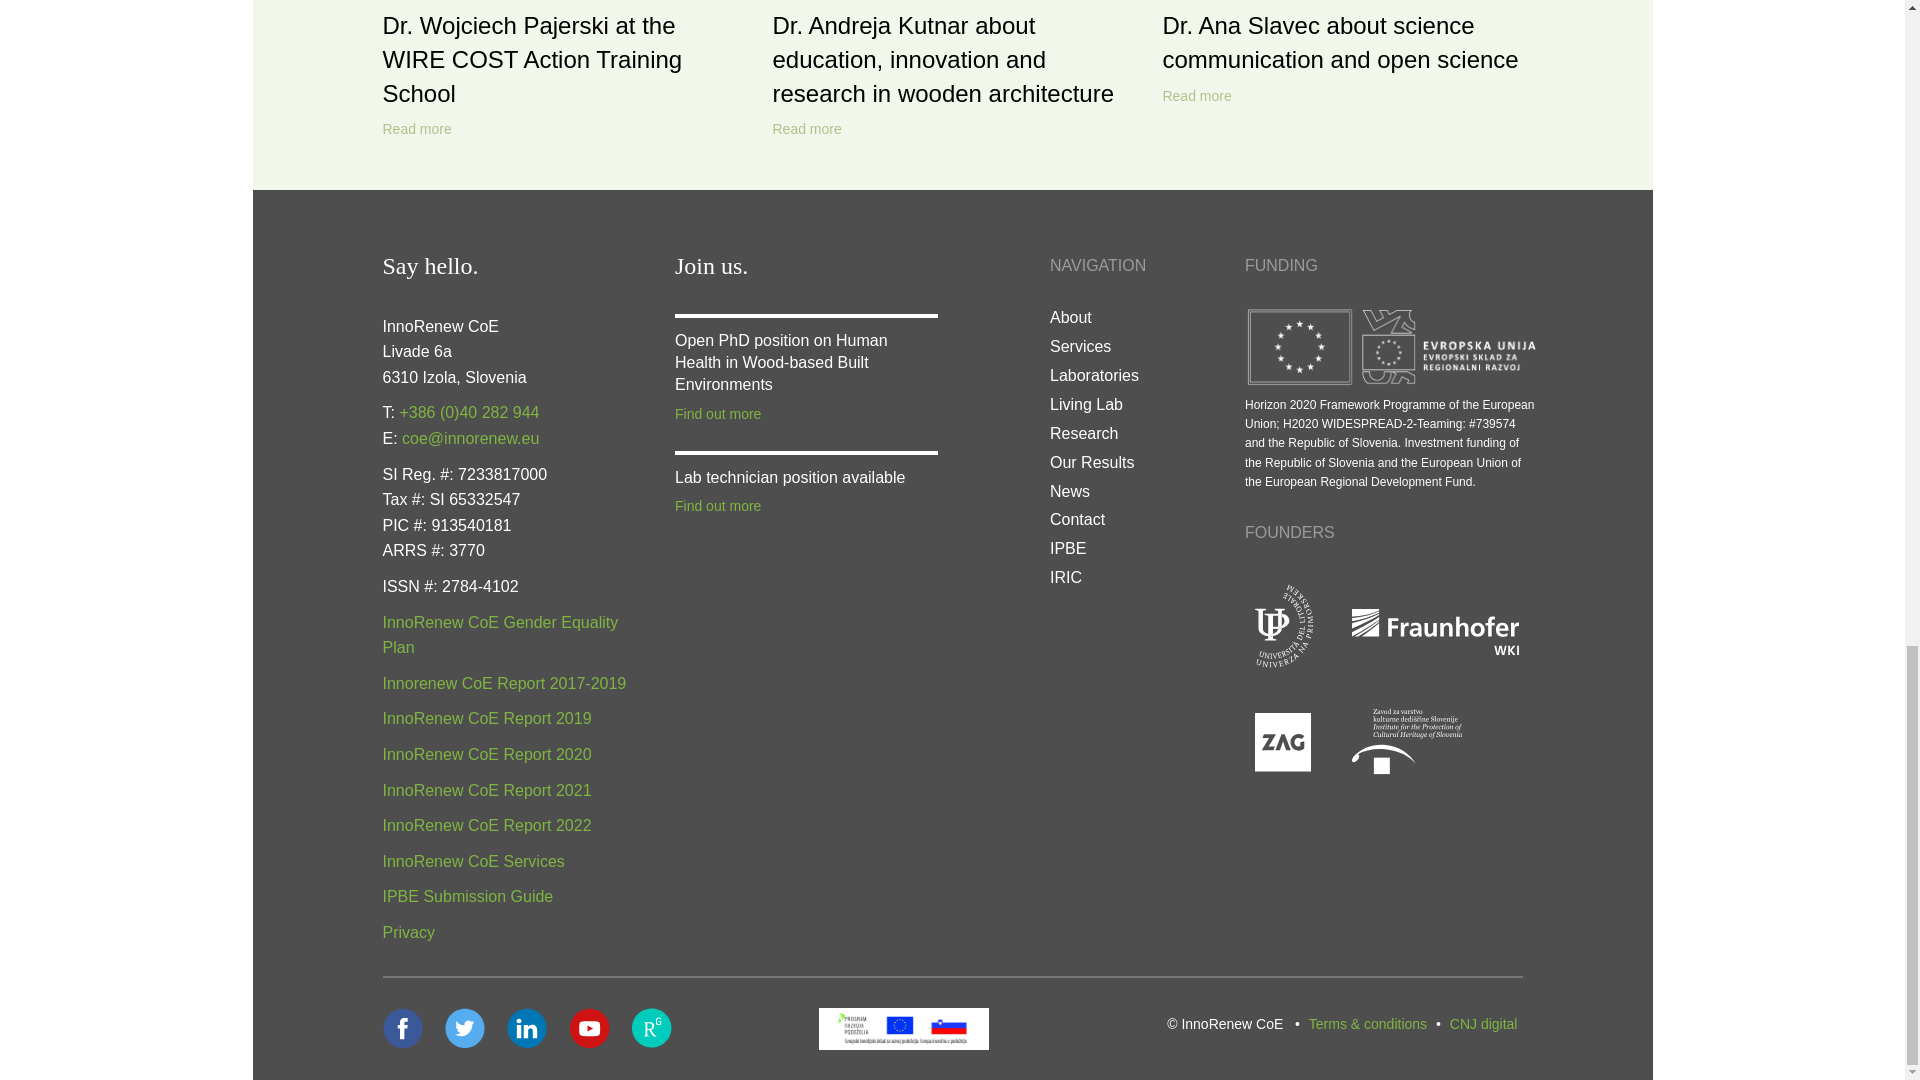 This screenshot has width=1920, height=1080. Describe the element at coordinates (1196, 96) in the screenshot. I see `Read more` at that location.